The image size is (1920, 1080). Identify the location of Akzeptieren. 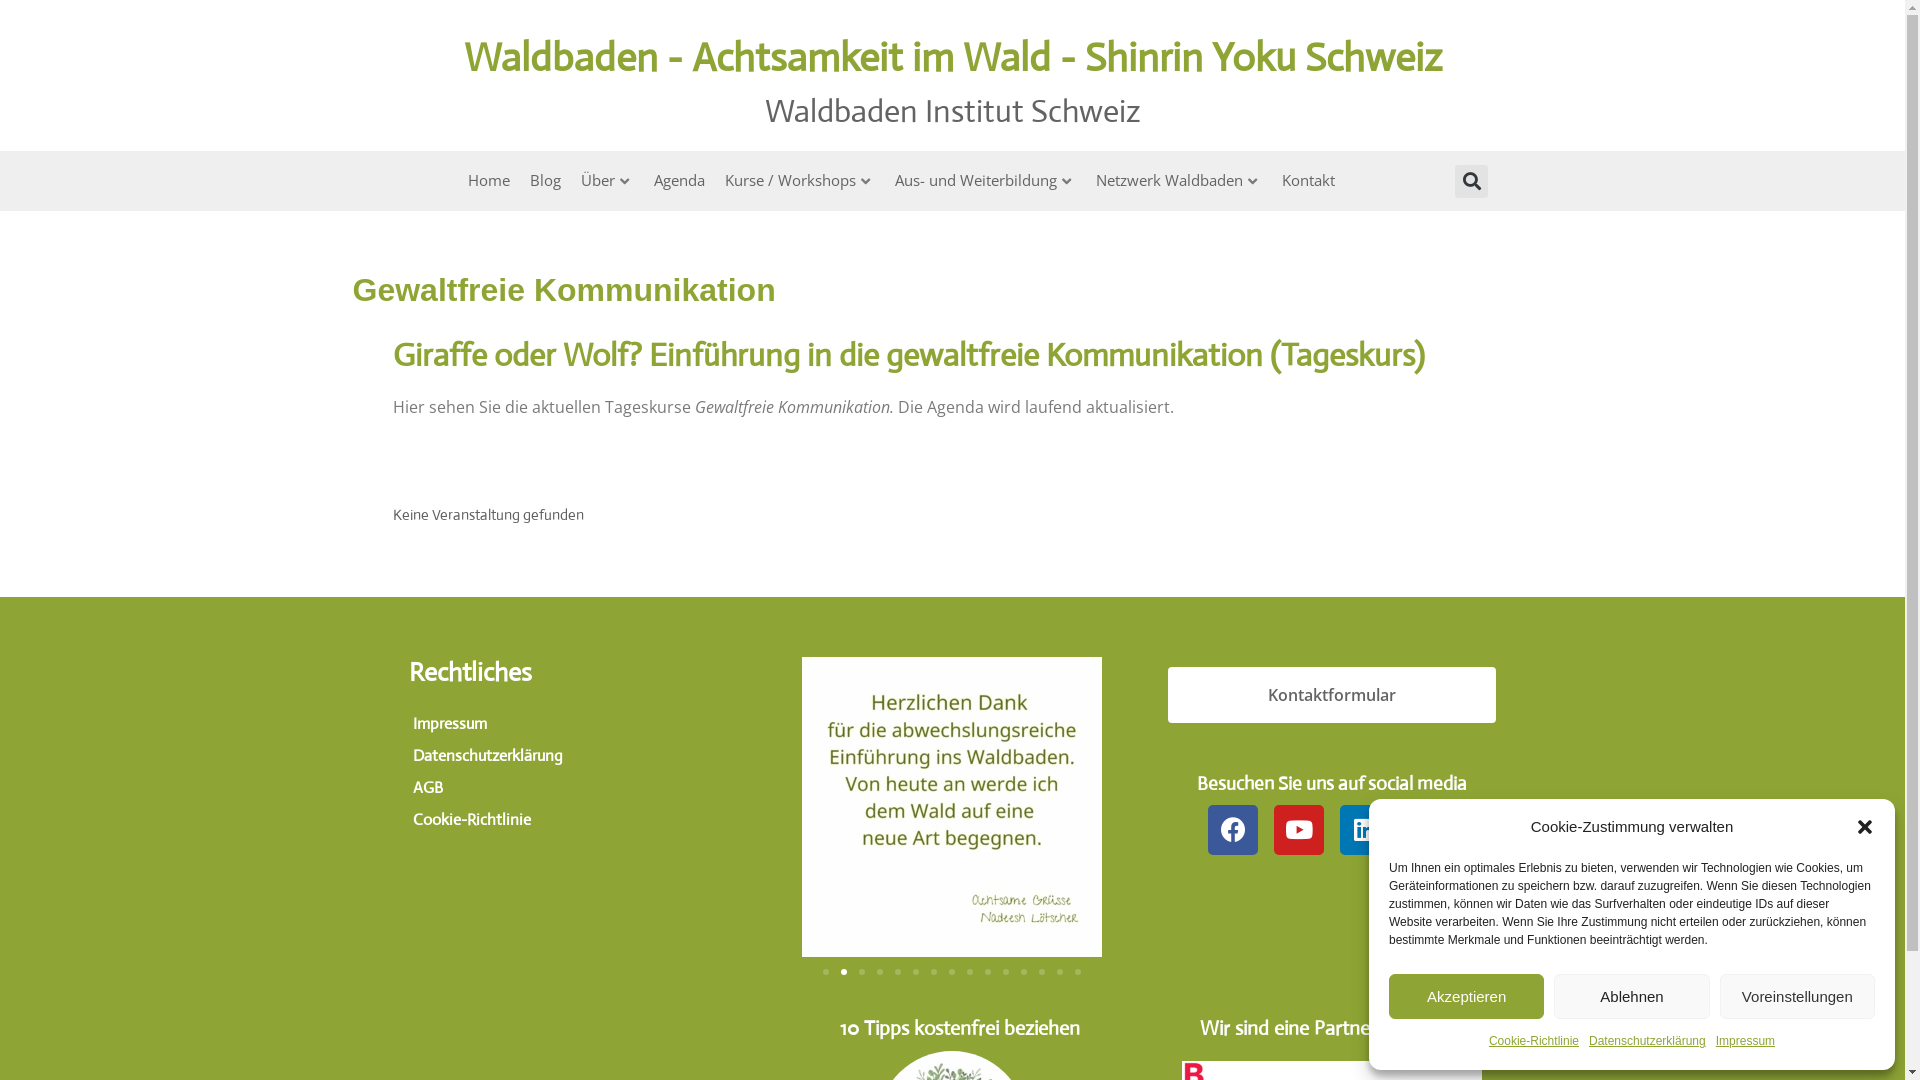
(1466, 996).